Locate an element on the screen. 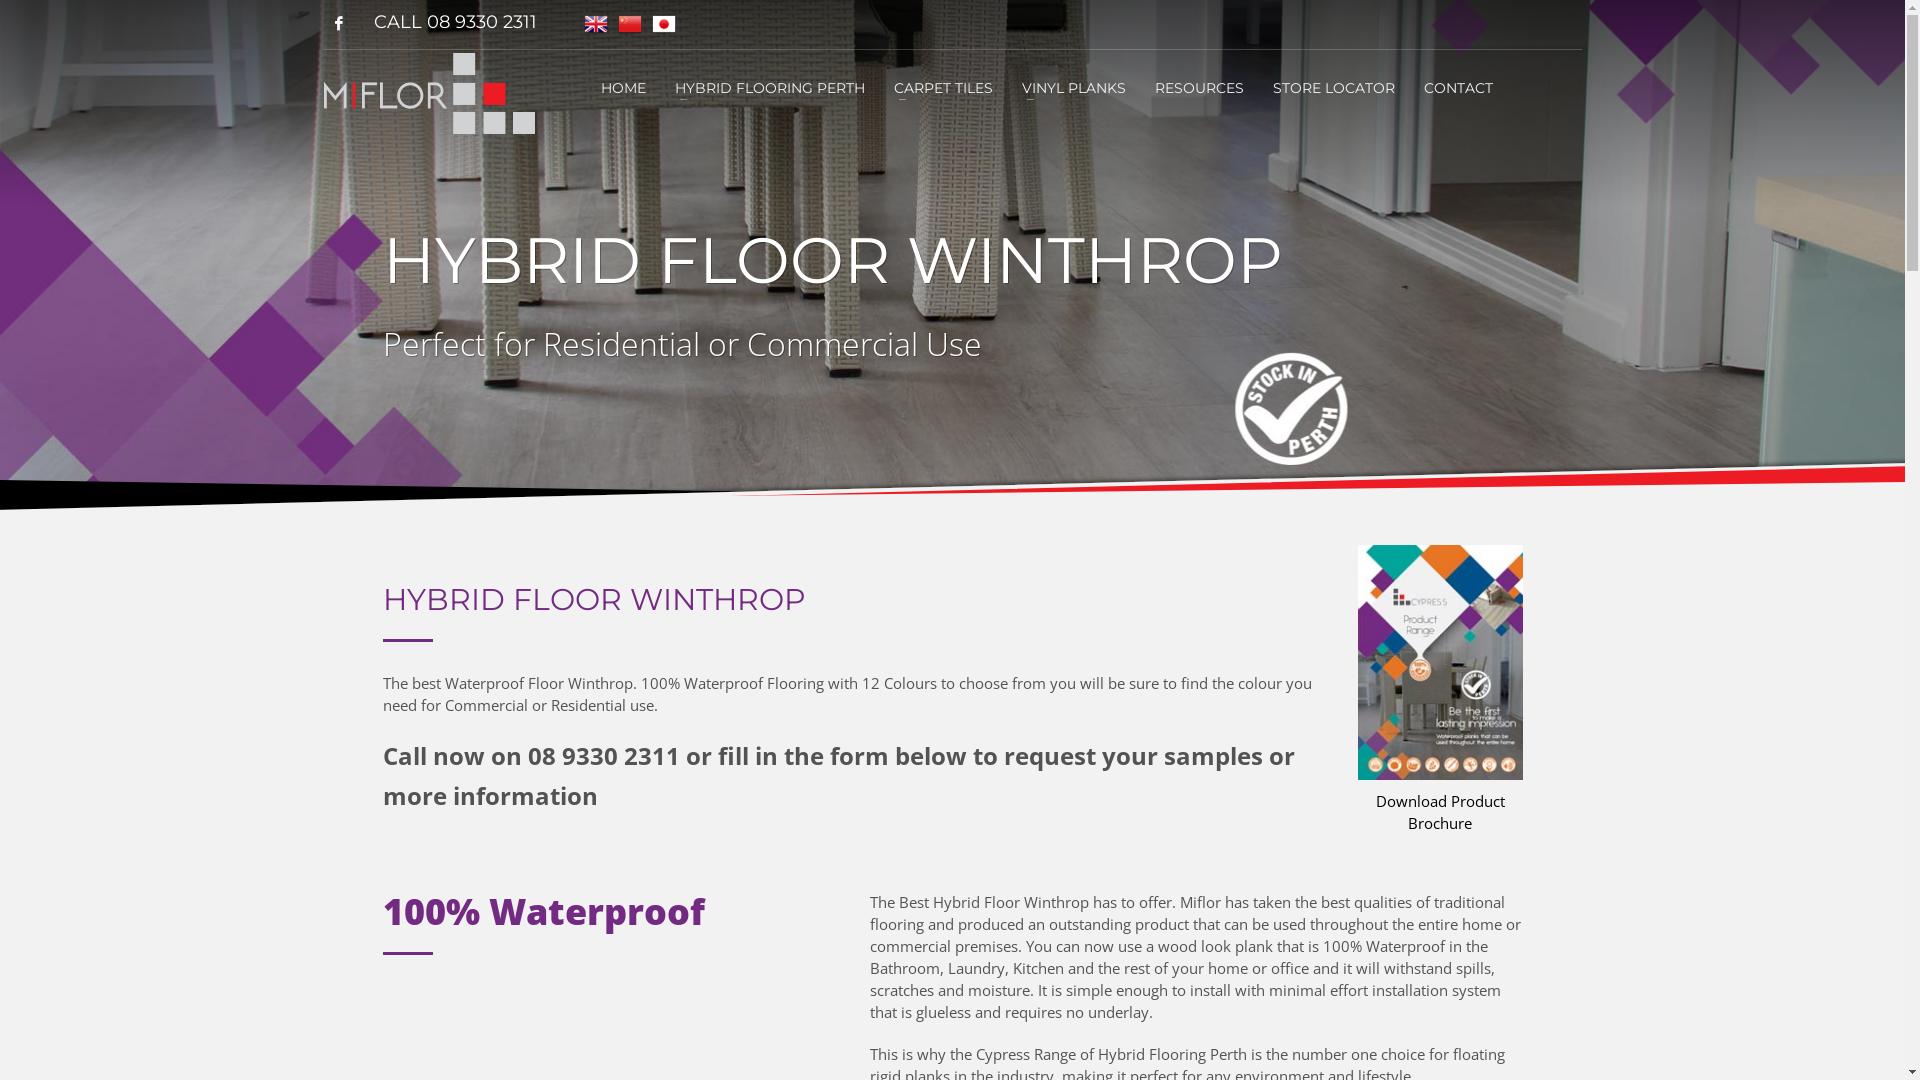 This screenshot has width=1920, height=1080. VINYL PLANKS is located at coordinates (1074, 87).